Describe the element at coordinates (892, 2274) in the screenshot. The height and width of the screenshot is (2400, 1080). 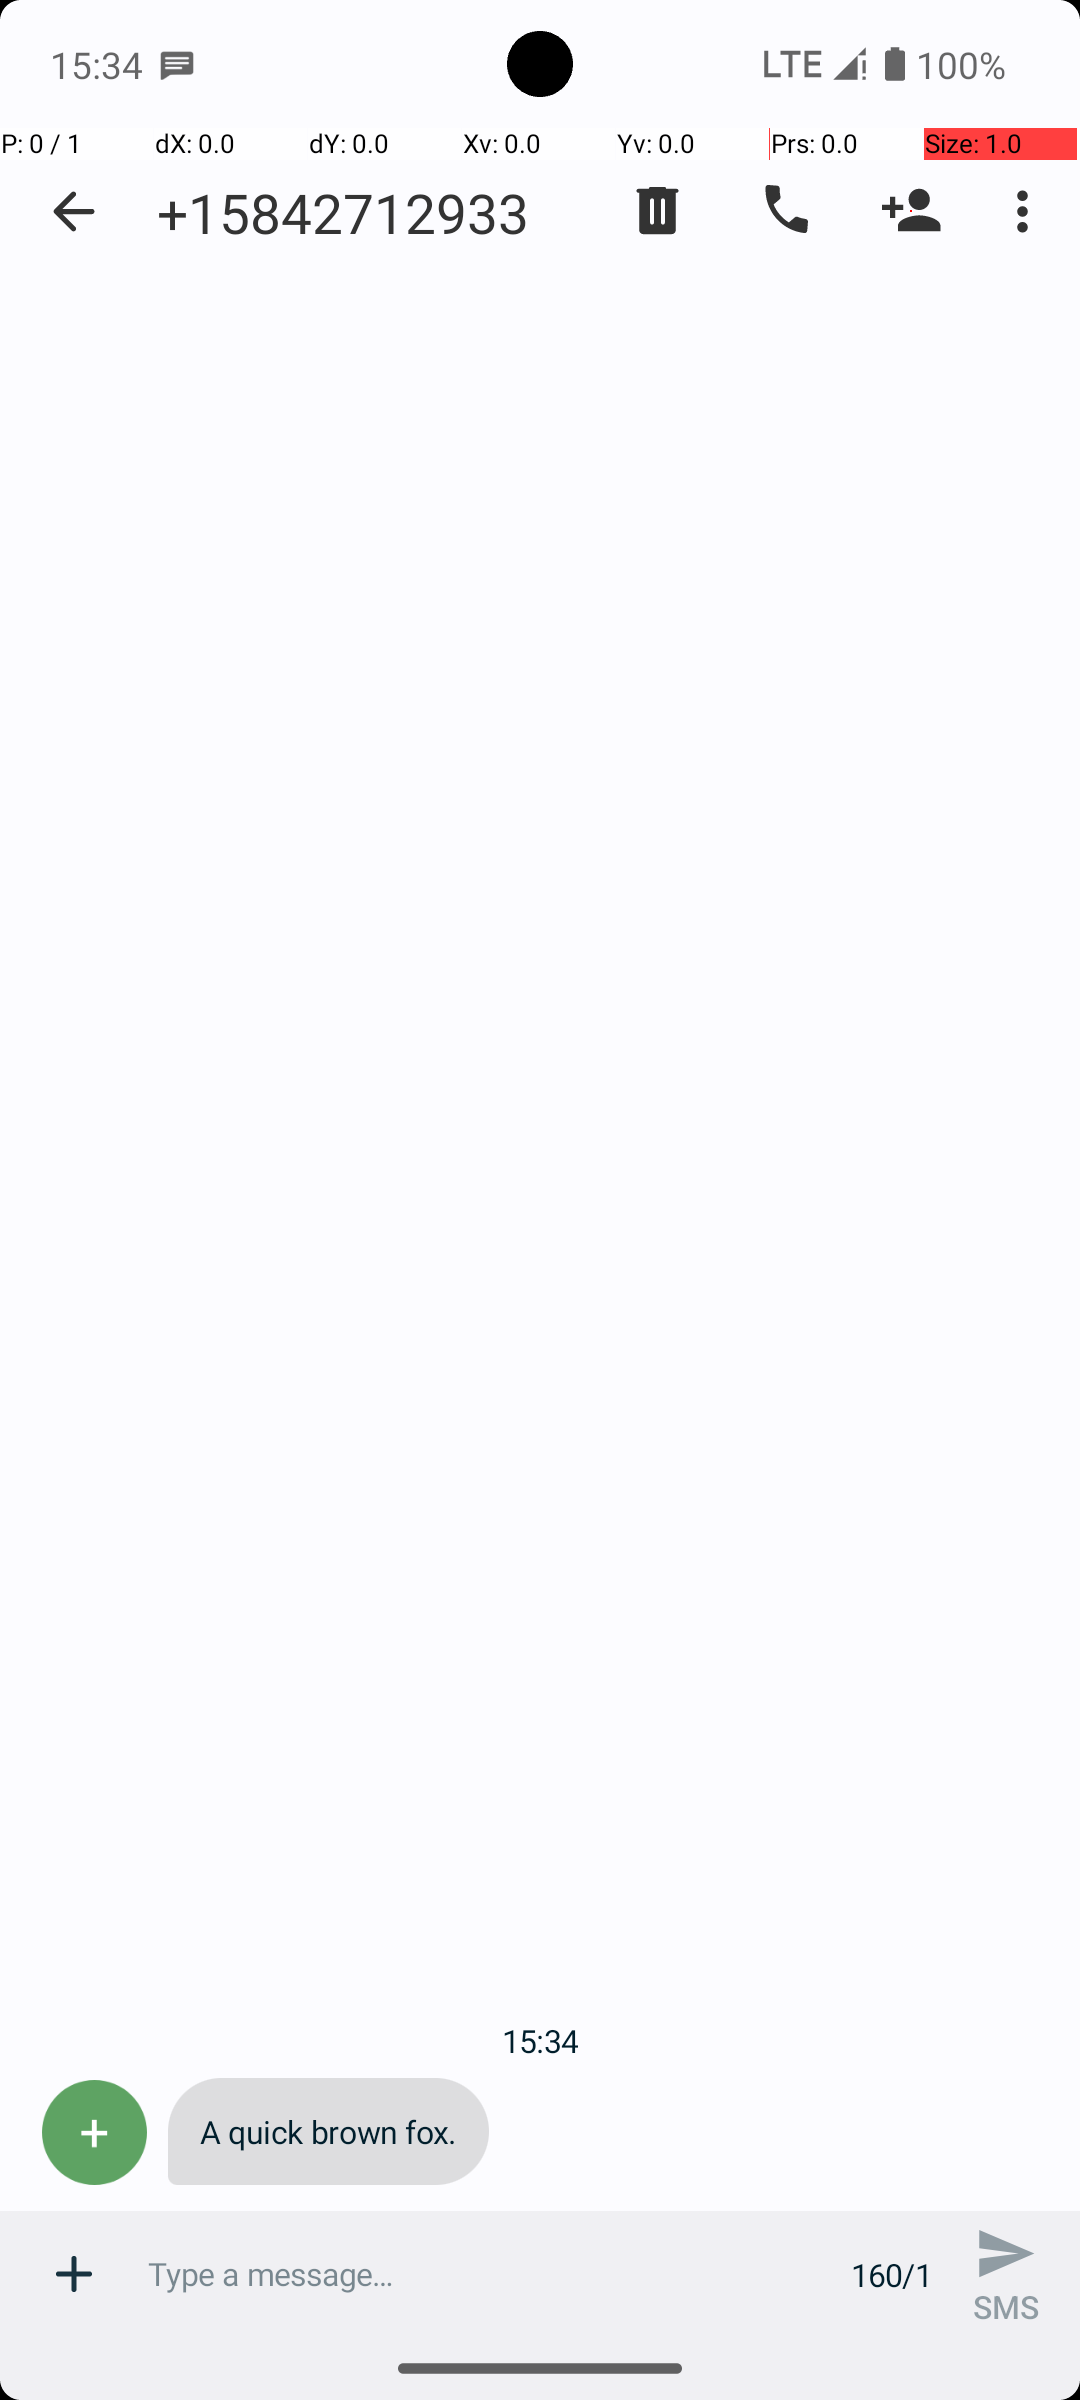
I see `160/1` at that location.